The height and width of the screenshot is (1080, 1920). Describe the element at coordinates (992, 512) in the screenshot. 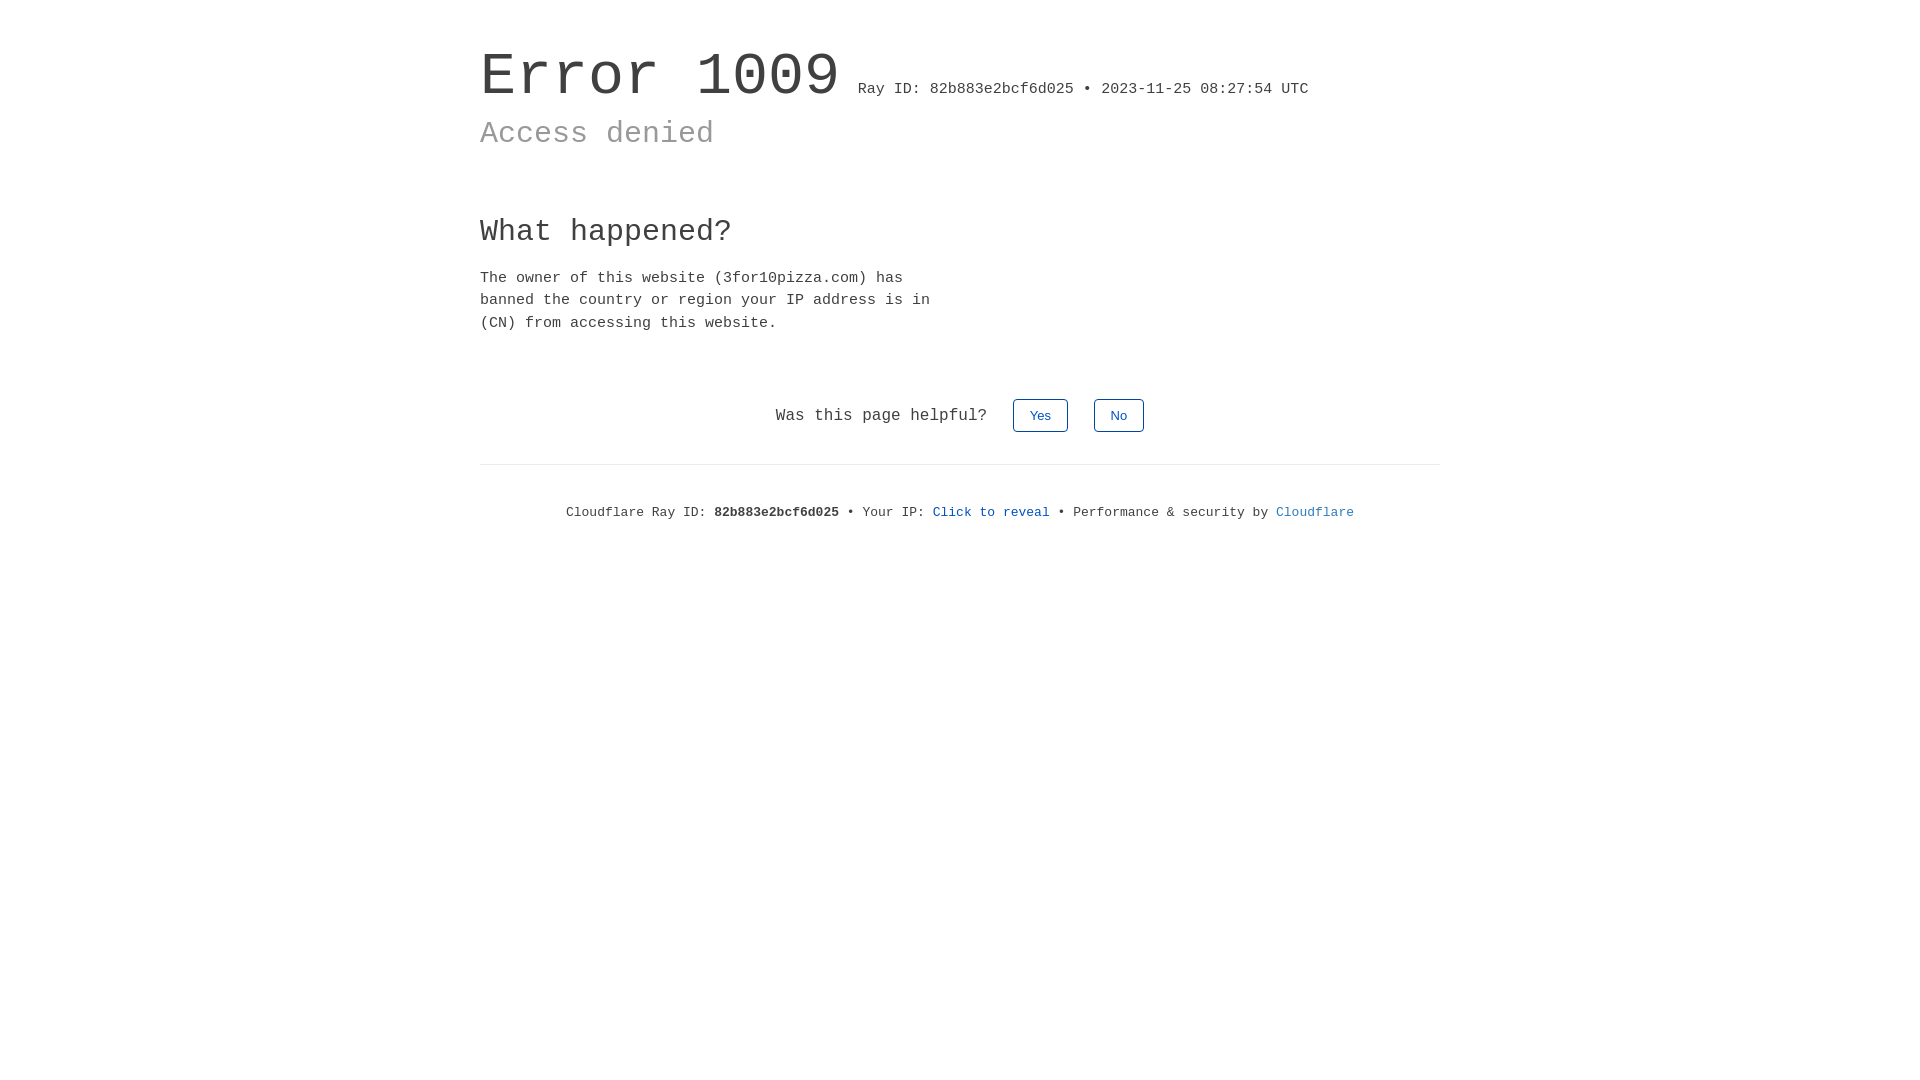

I see `Click to reveal` at that location.